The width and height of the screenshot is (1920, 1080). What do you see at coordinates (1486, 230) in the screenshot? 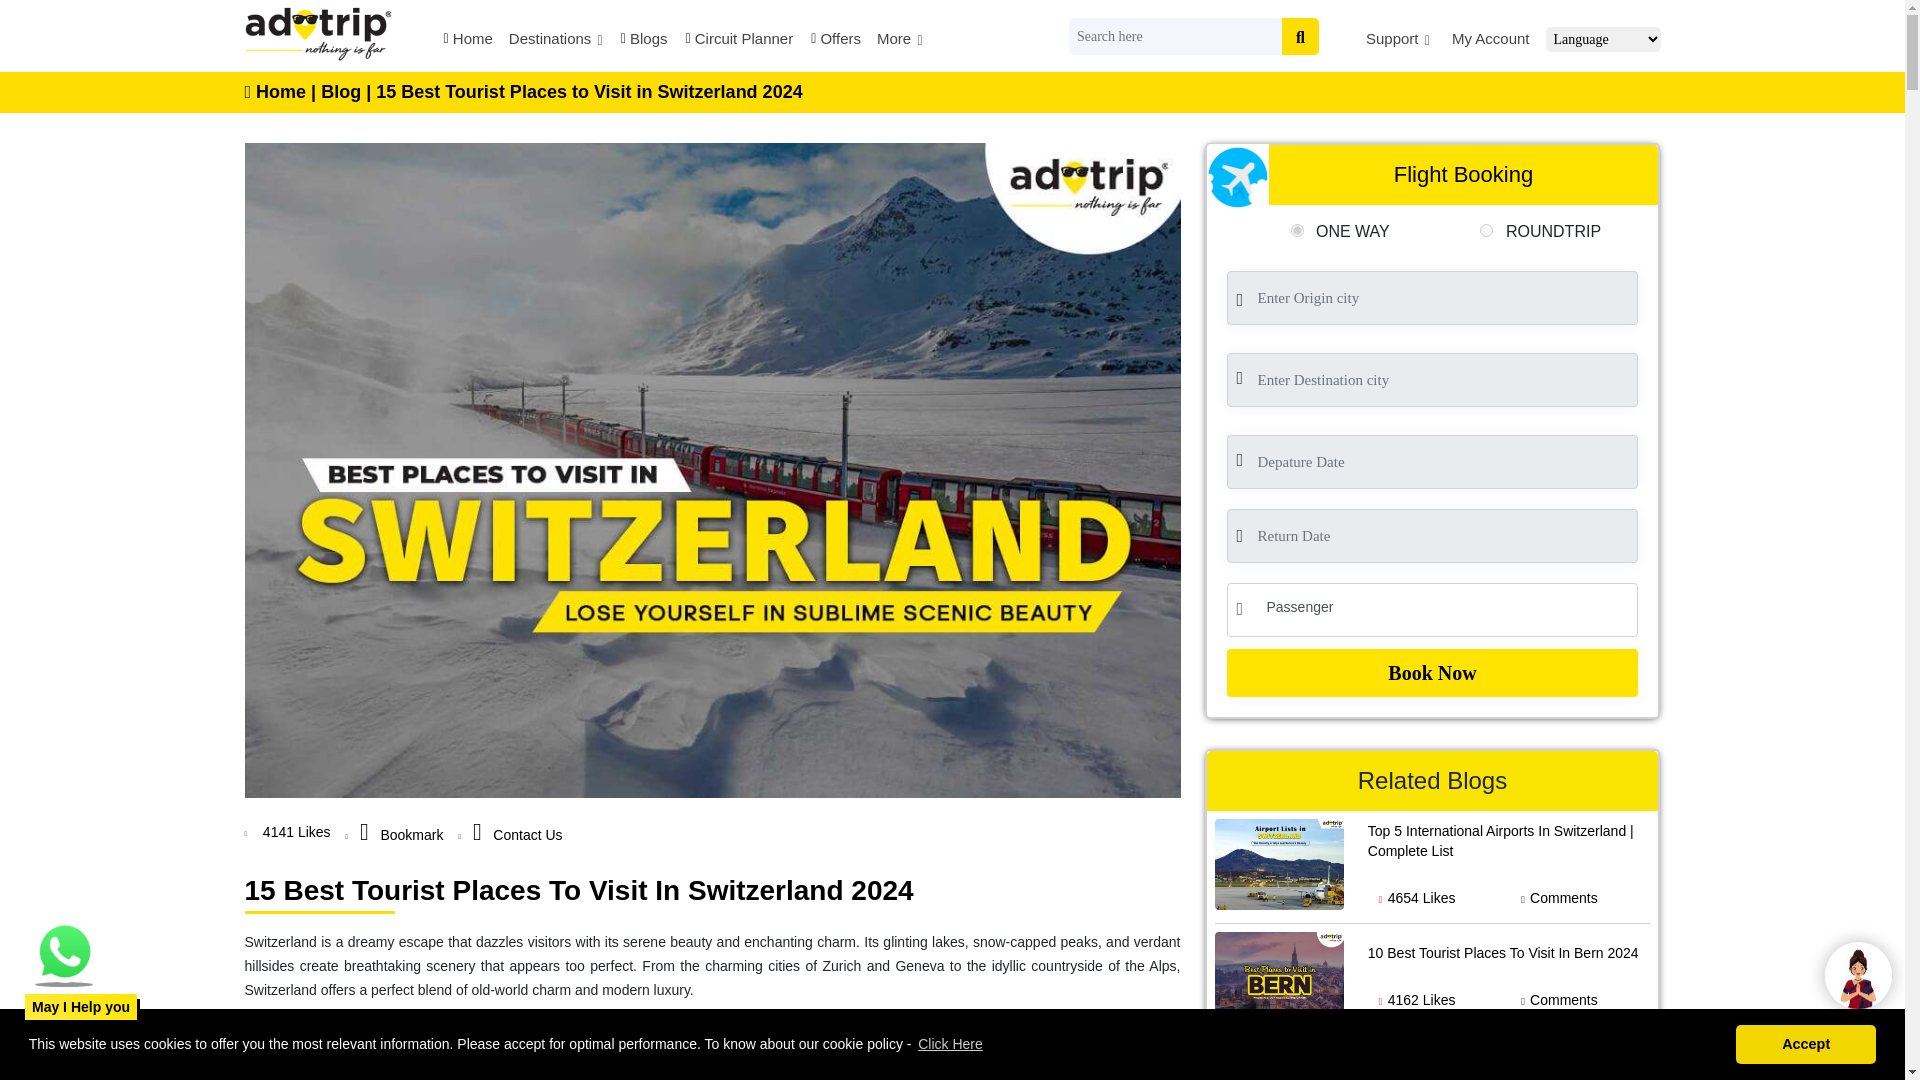
I see `circle` at bounding box center [1486, 230].